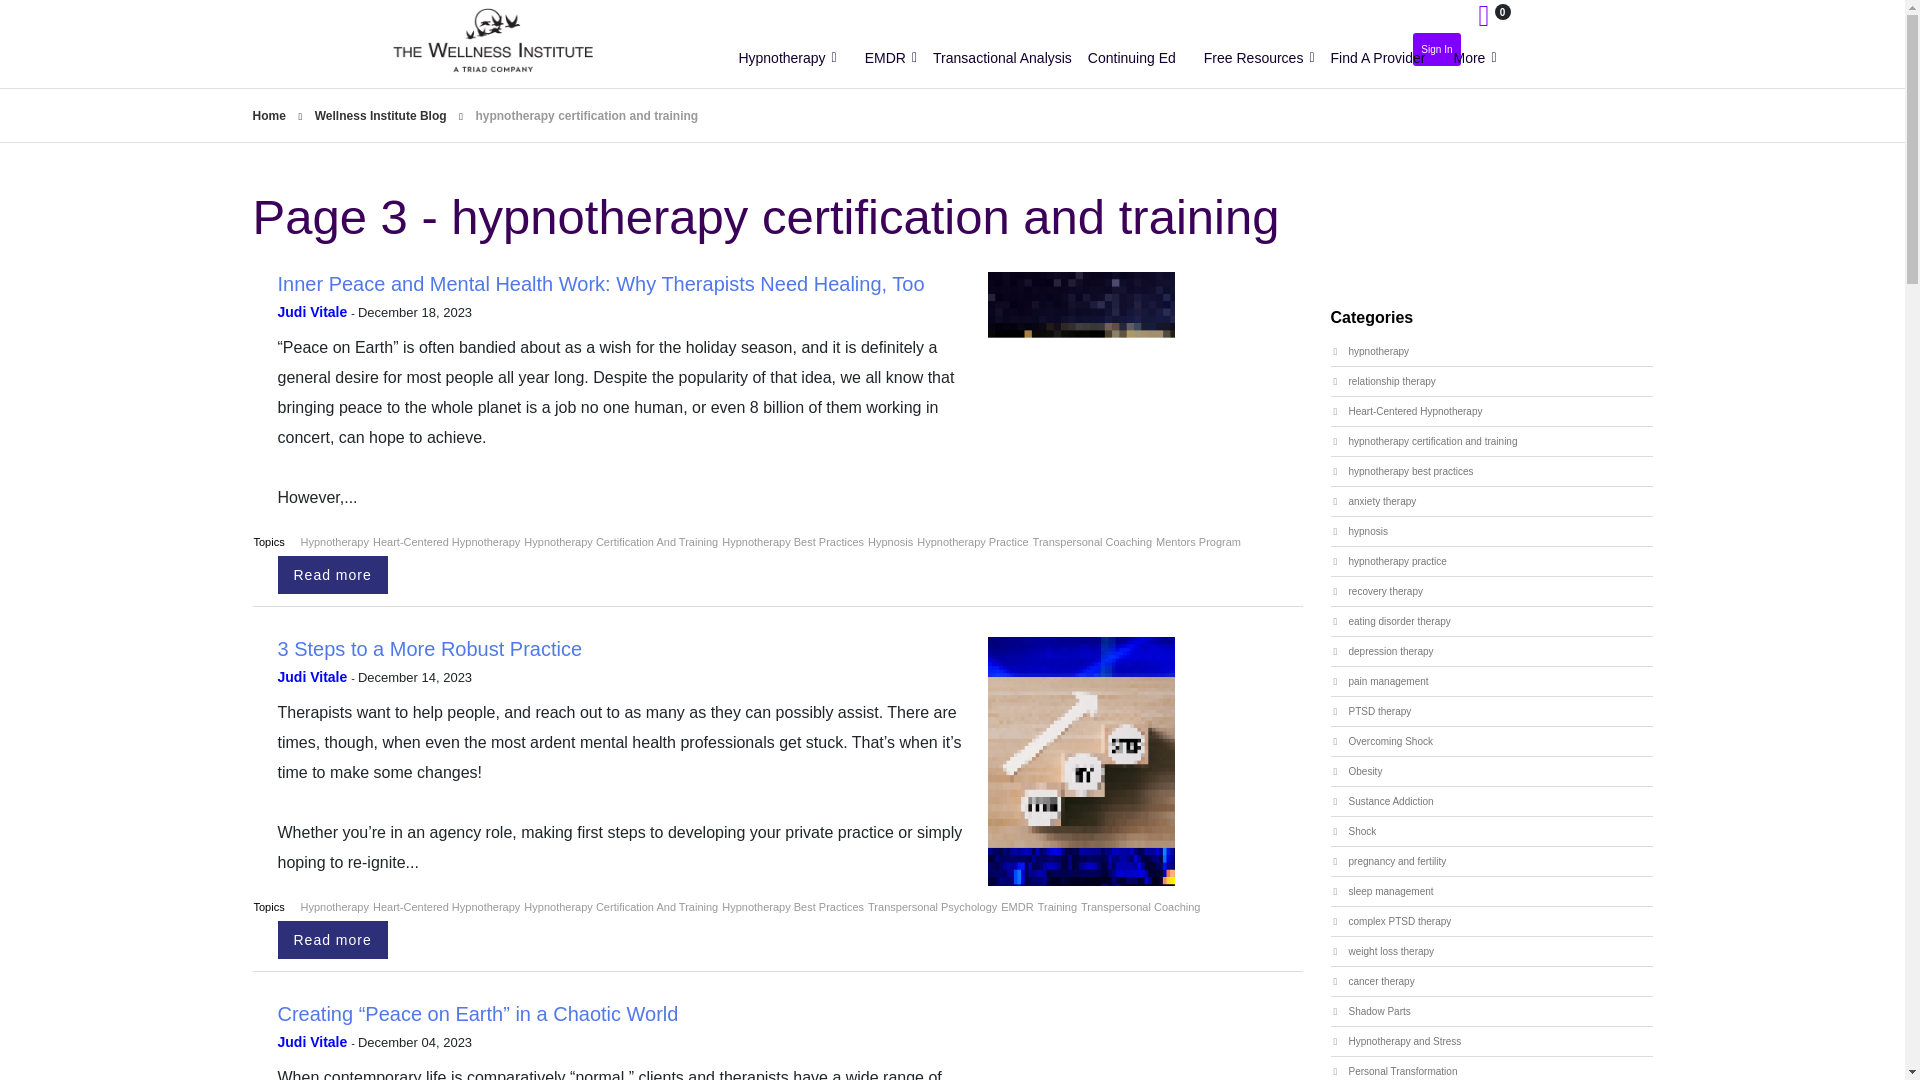  I want to click on Continuing Ed, so click(1138, 61).